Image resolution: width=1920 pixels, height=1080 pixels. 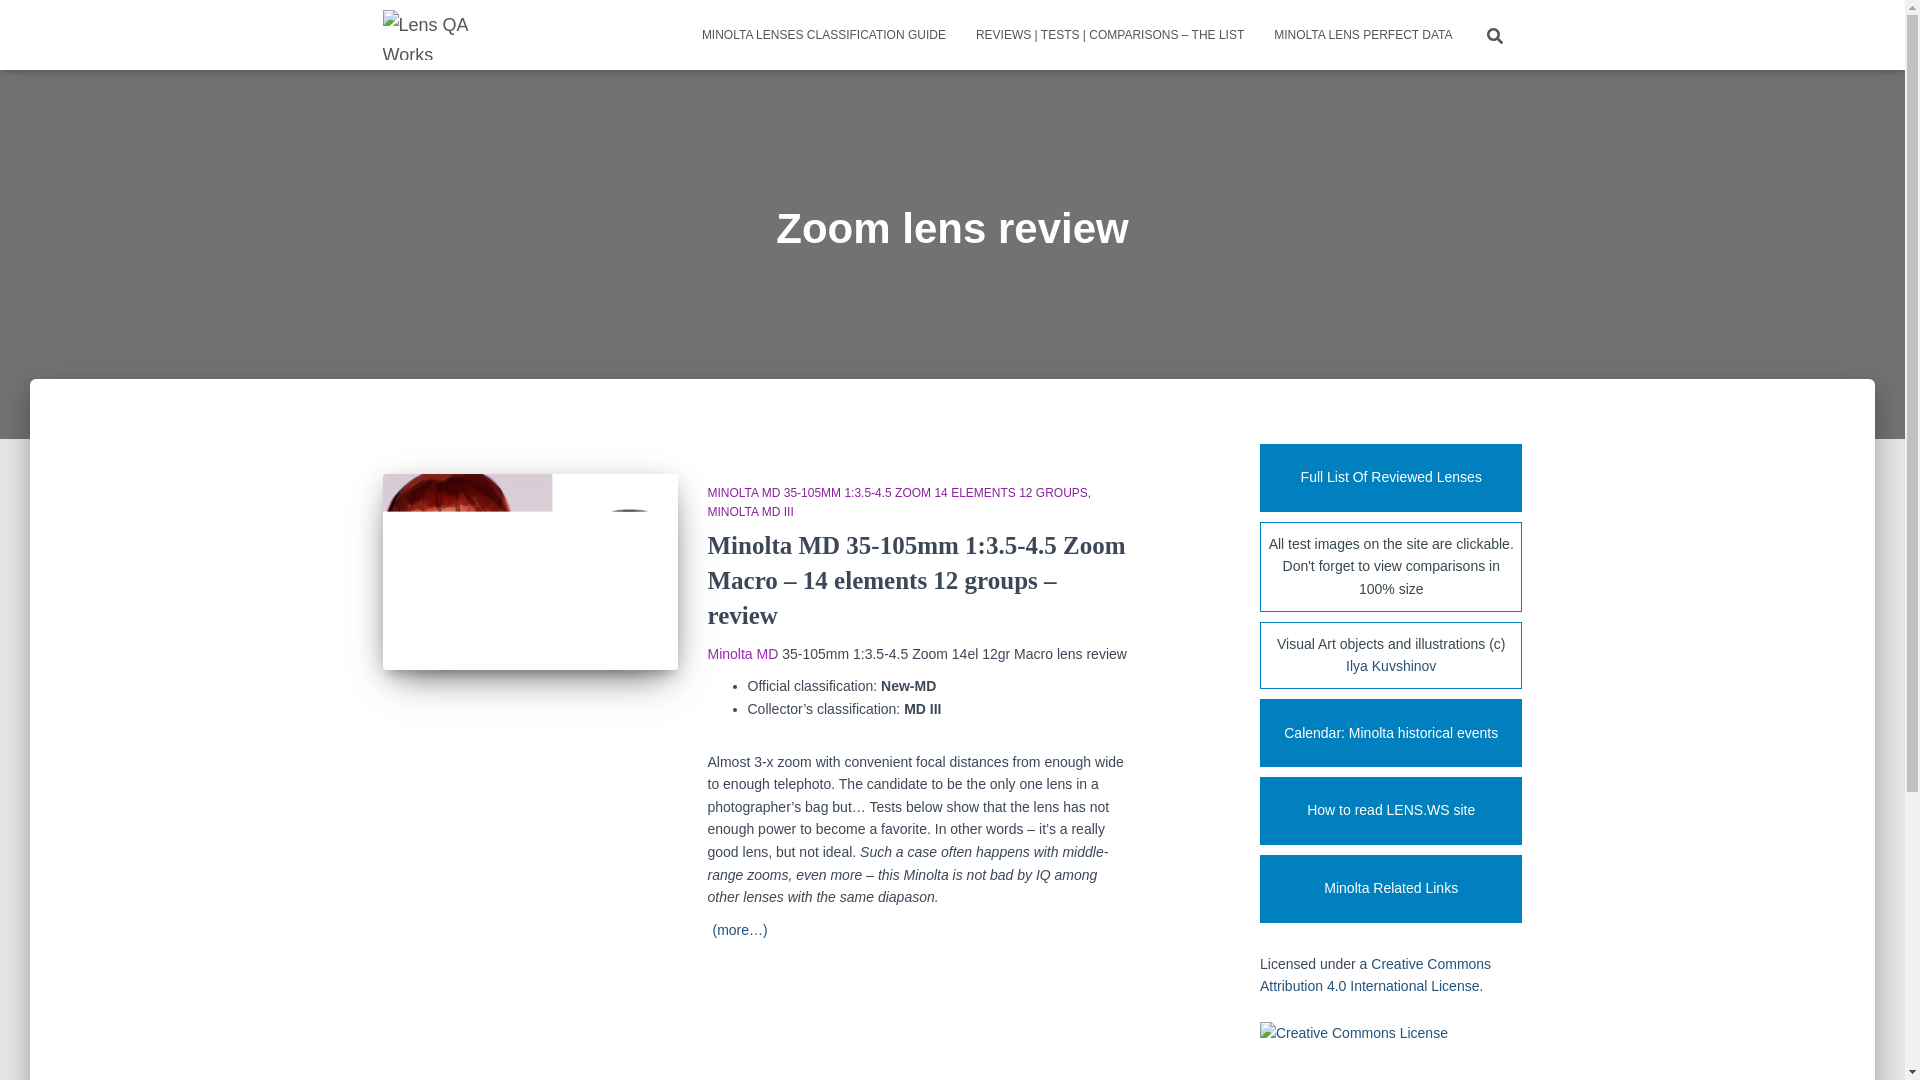 I want to click on Minolta Lenses Classification Guide, so click(x=824, y=34).